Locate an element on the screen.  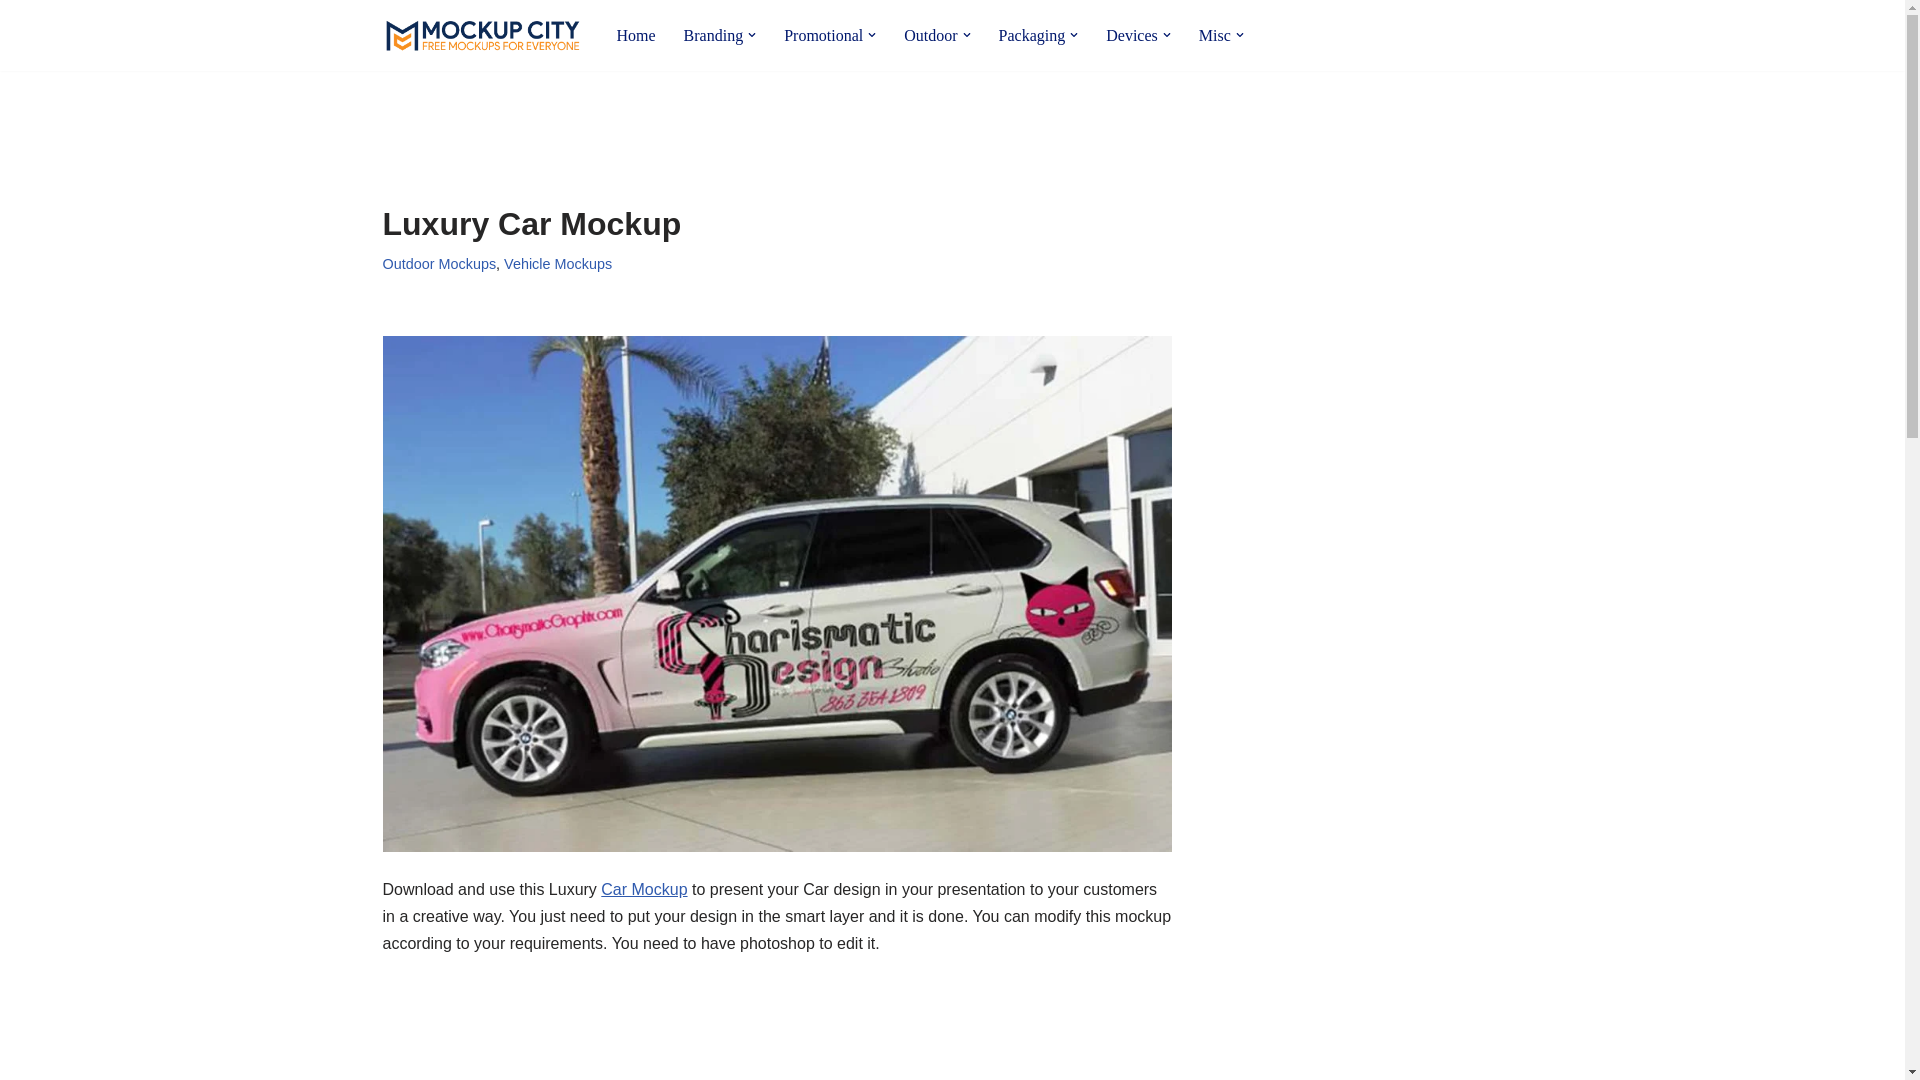
Advertisement is located at coordinates (746, 123).